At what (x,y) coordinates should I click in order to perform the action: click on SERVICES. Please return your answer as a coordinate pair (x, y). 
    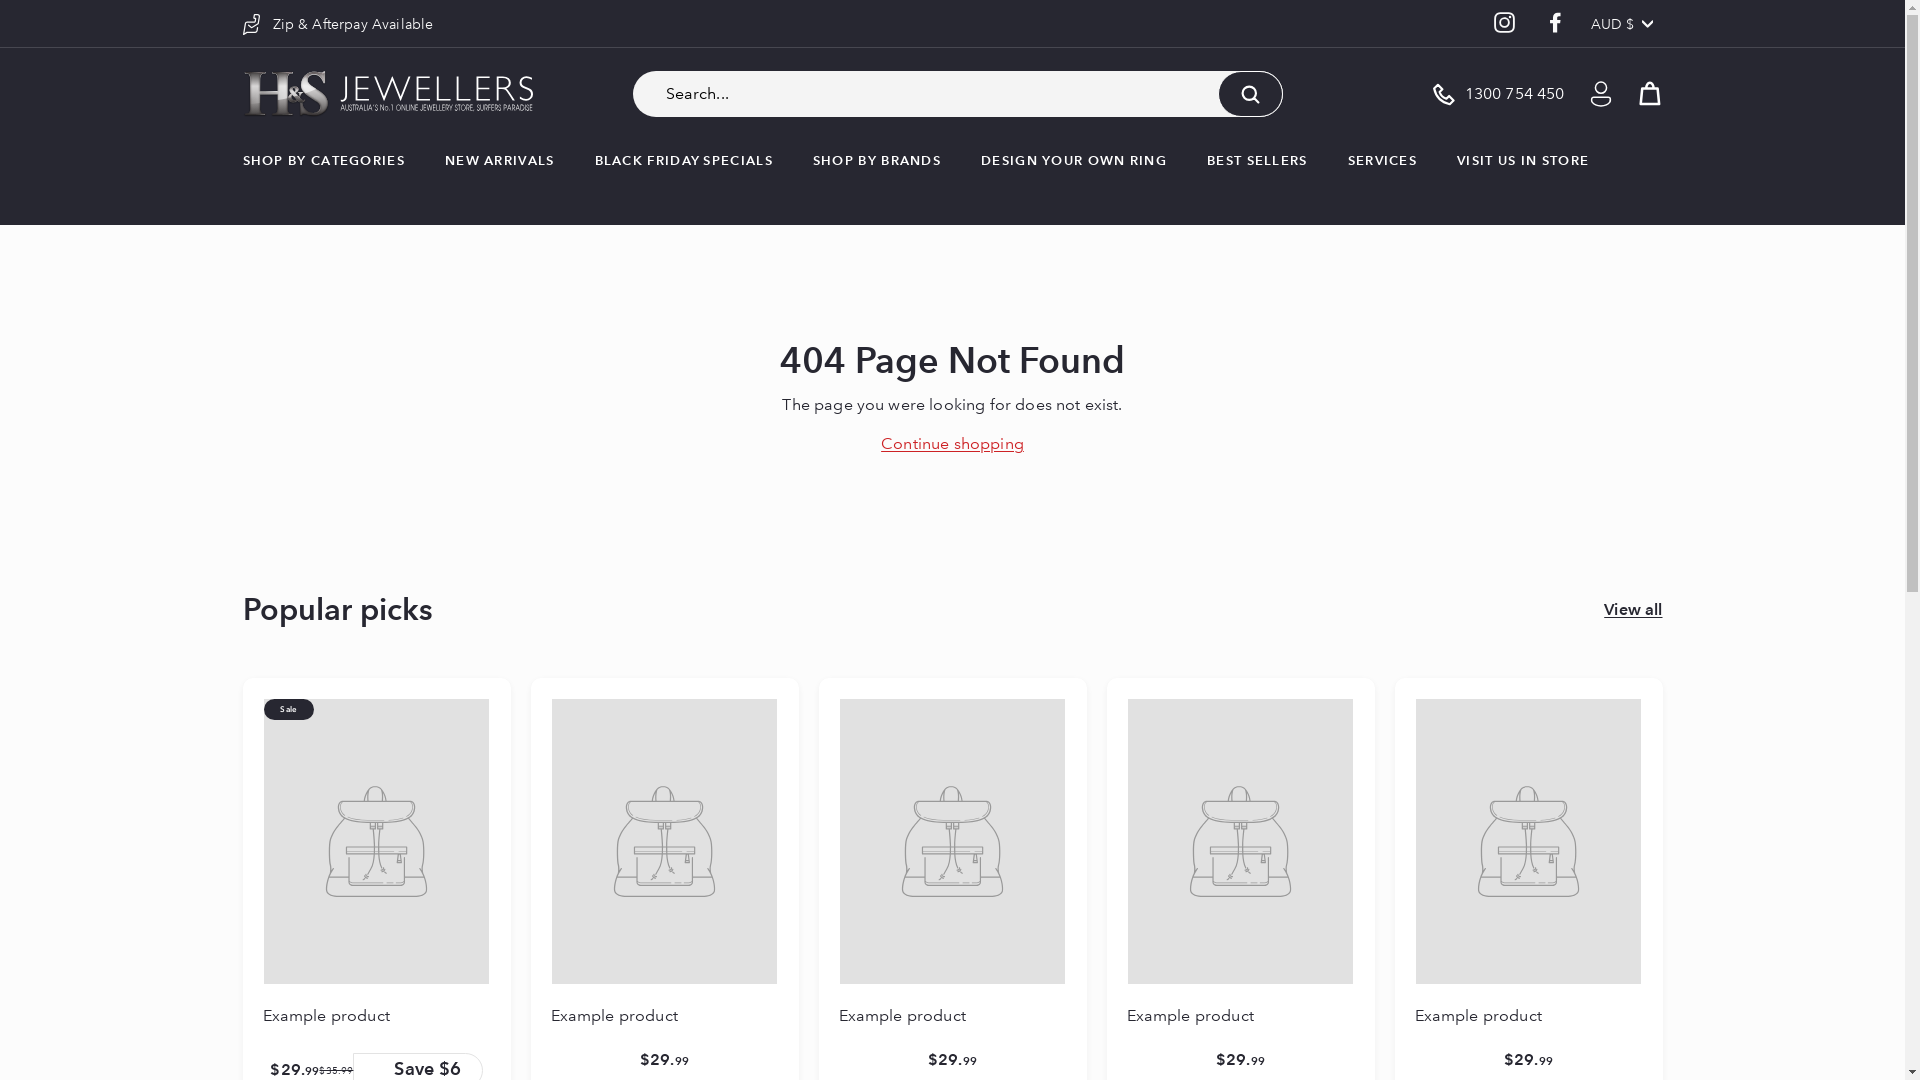
    Looking at the image, I should click on (1382, 162).